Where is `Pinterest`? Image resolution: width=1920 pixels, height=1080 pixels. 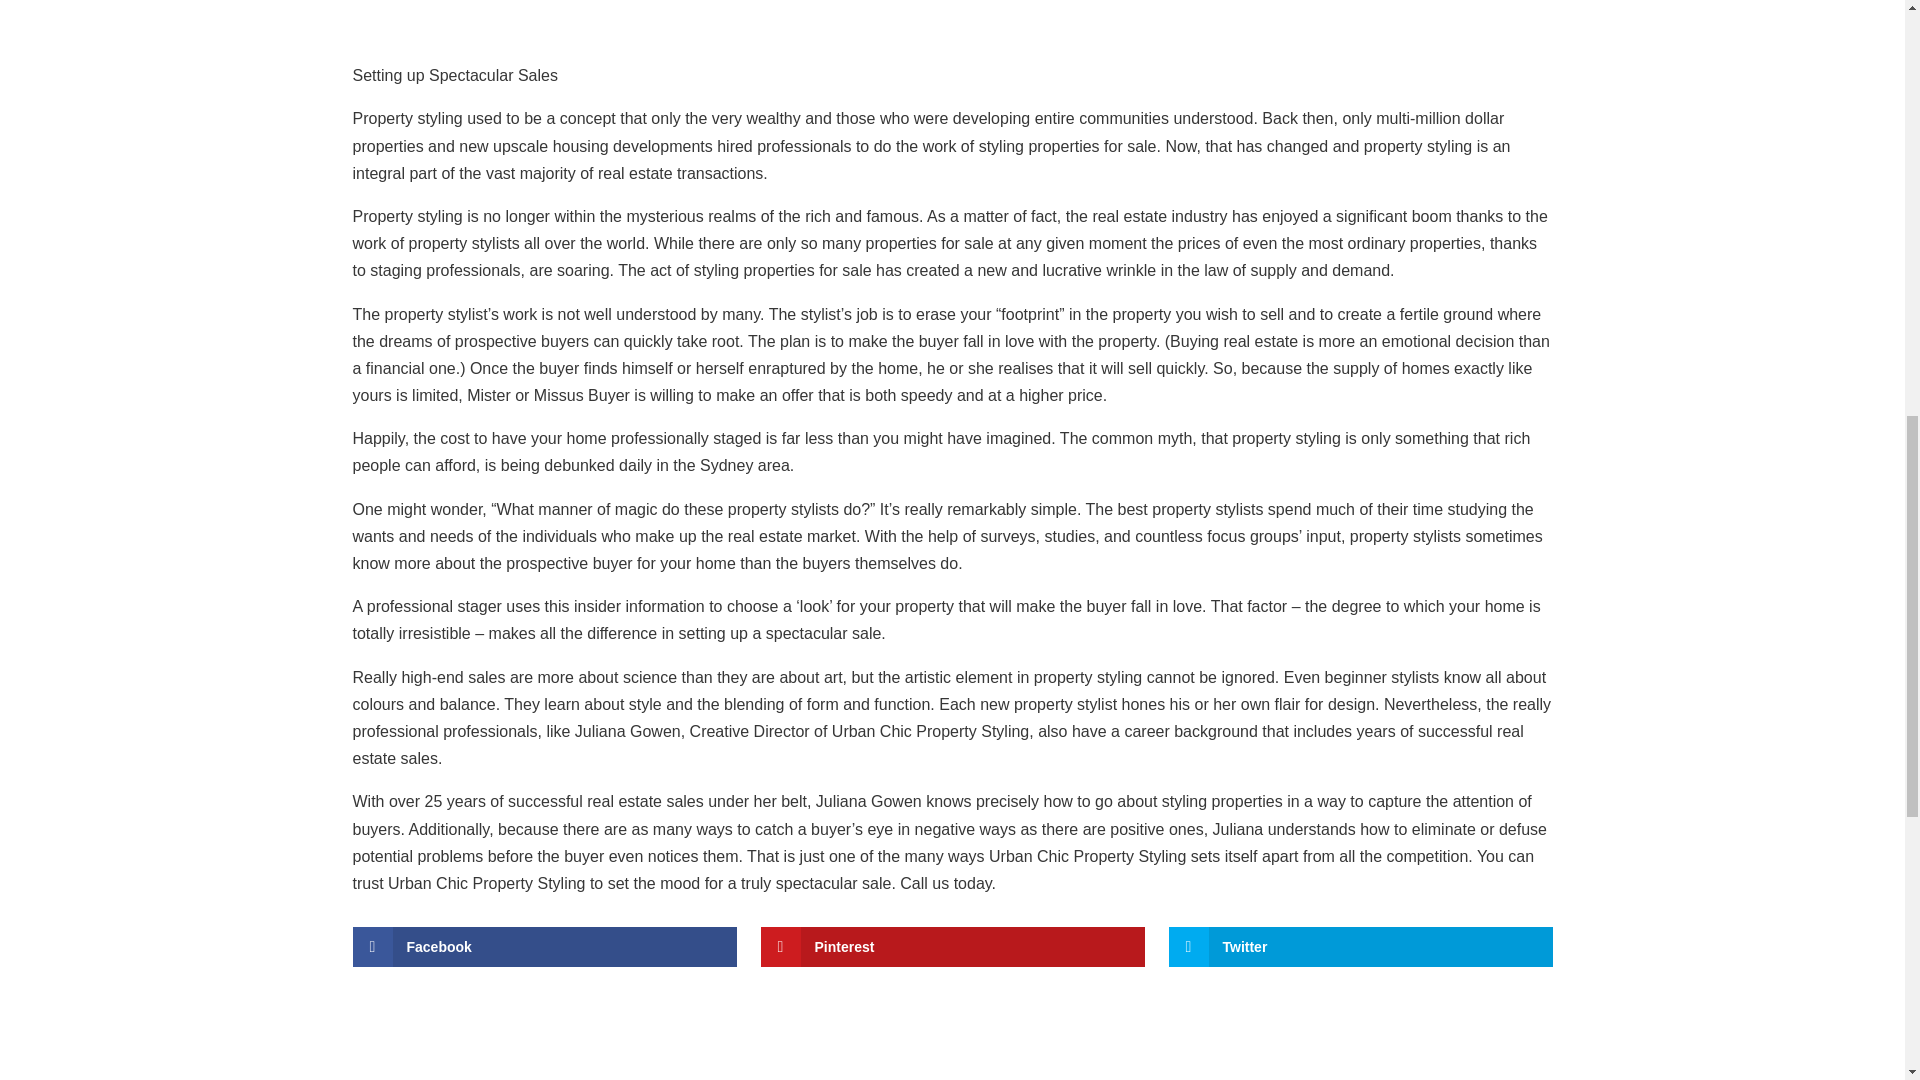 Pinterest is located at coordinates (952, 946).